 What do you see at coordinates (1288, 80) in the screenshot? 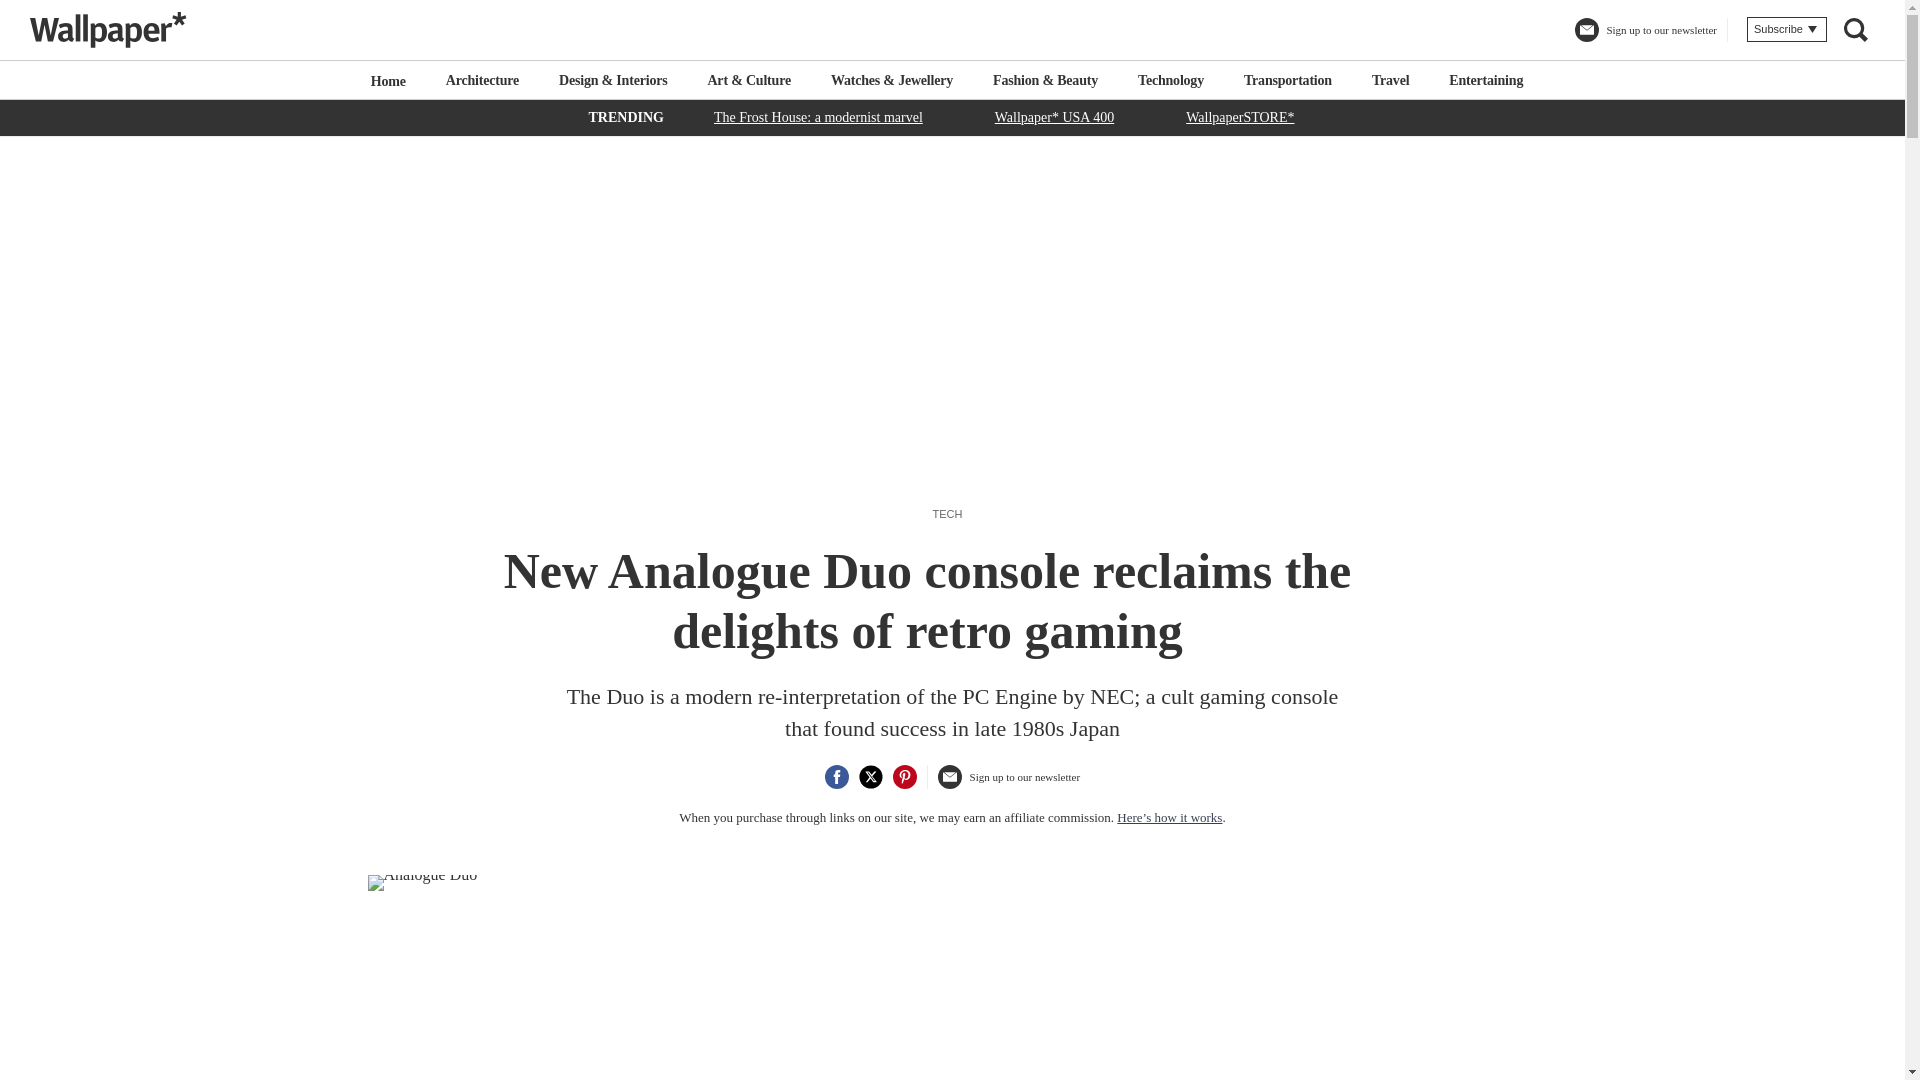
I see `Transportation` at bounding box center [1288, 80].